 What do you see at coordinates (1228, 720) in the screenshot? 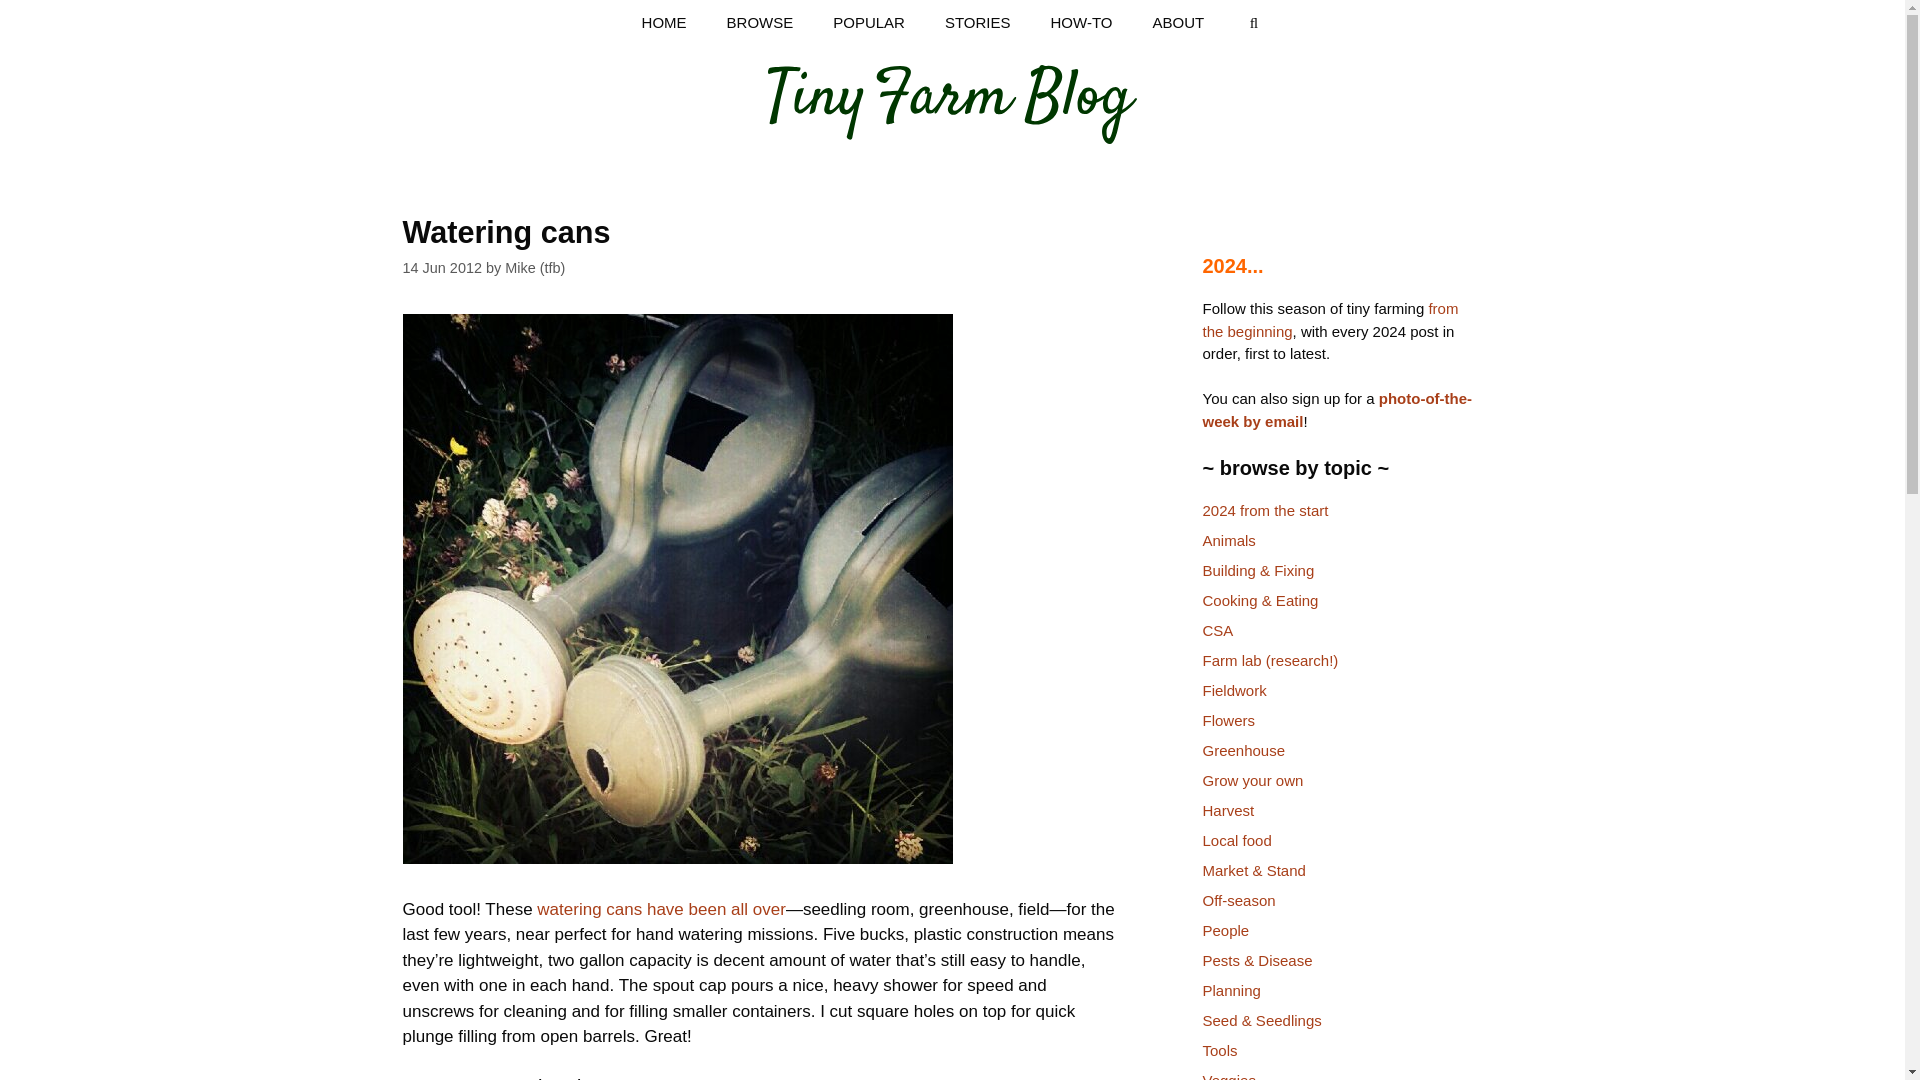
I see `Flowers` at bounding box center [1228, 720].